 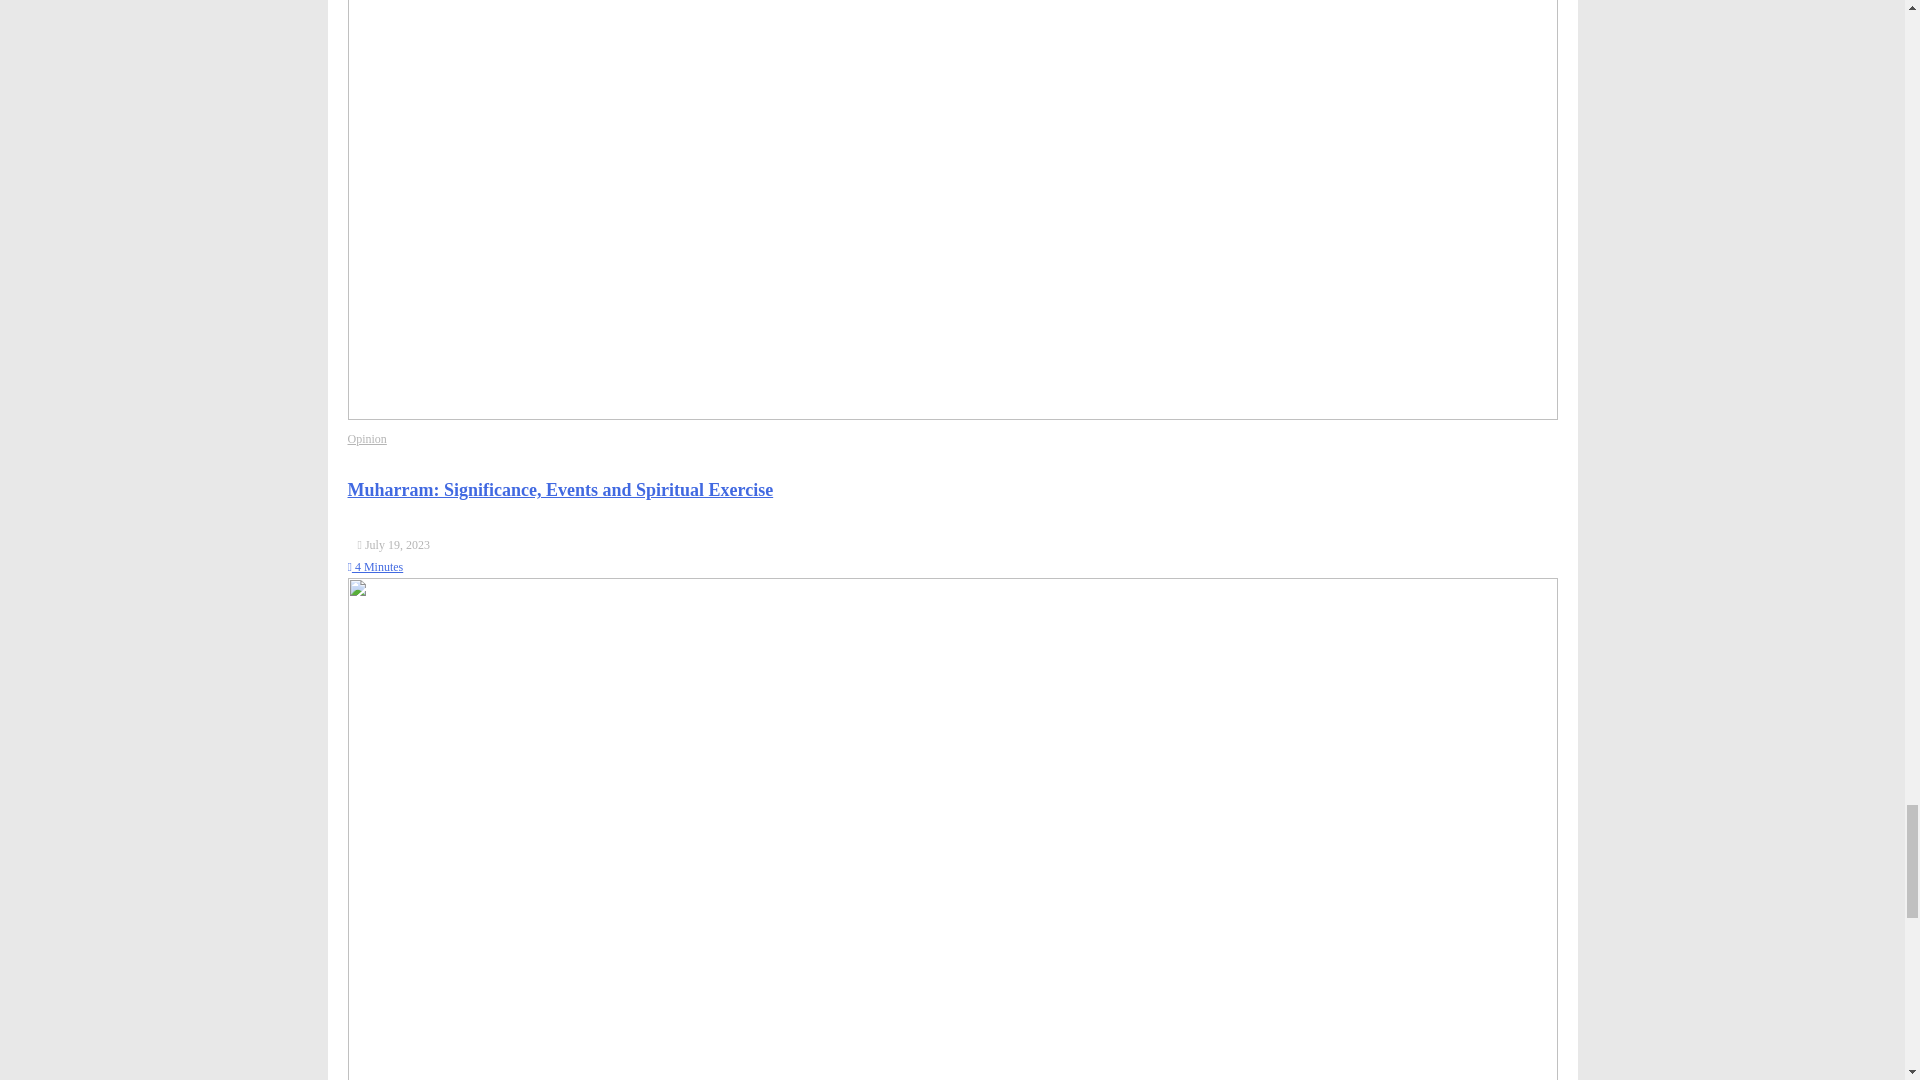 What do you see at coordinates (375, 566) in the screenshot?
I see `Estimated Reading Time of Article` at bounding box center [375, 566].